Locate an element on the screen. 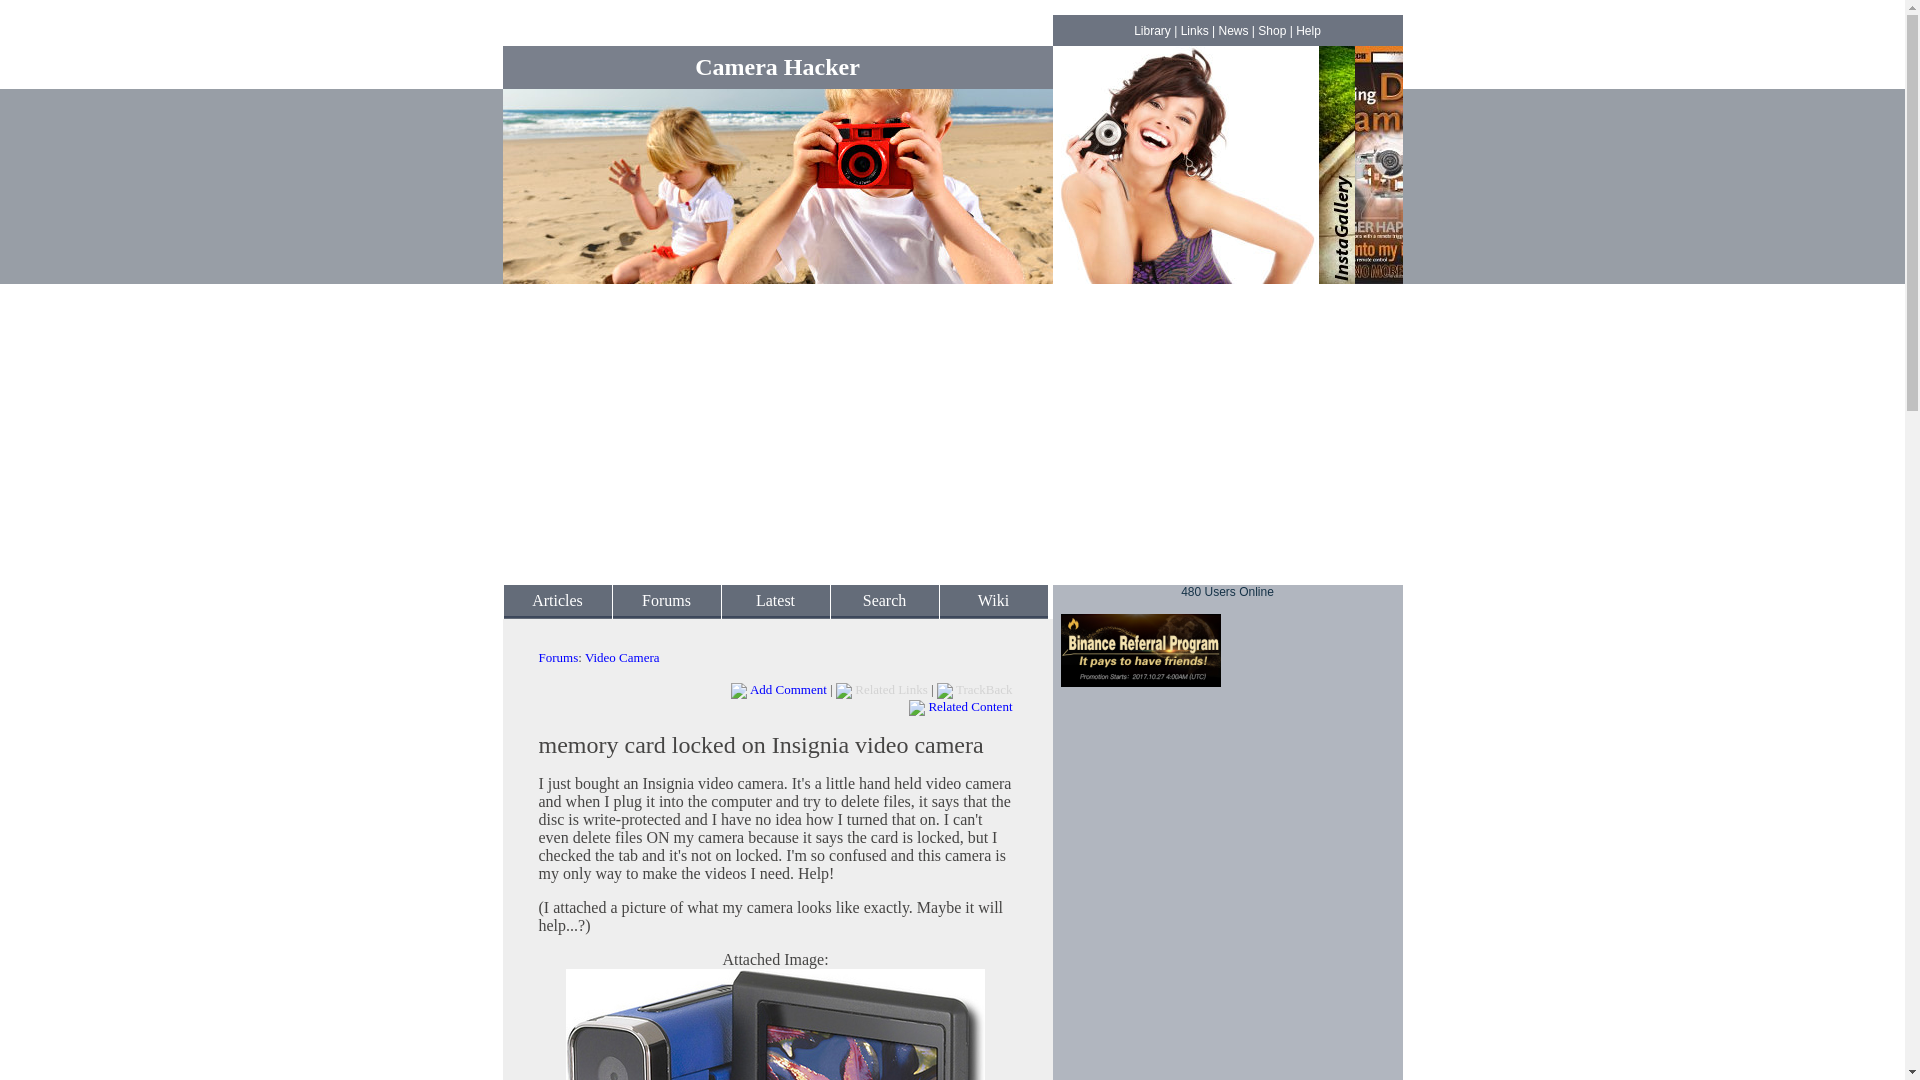 The width and height of the screenshot is (1920, 1080). Forums is located at coordinates (666, 600).